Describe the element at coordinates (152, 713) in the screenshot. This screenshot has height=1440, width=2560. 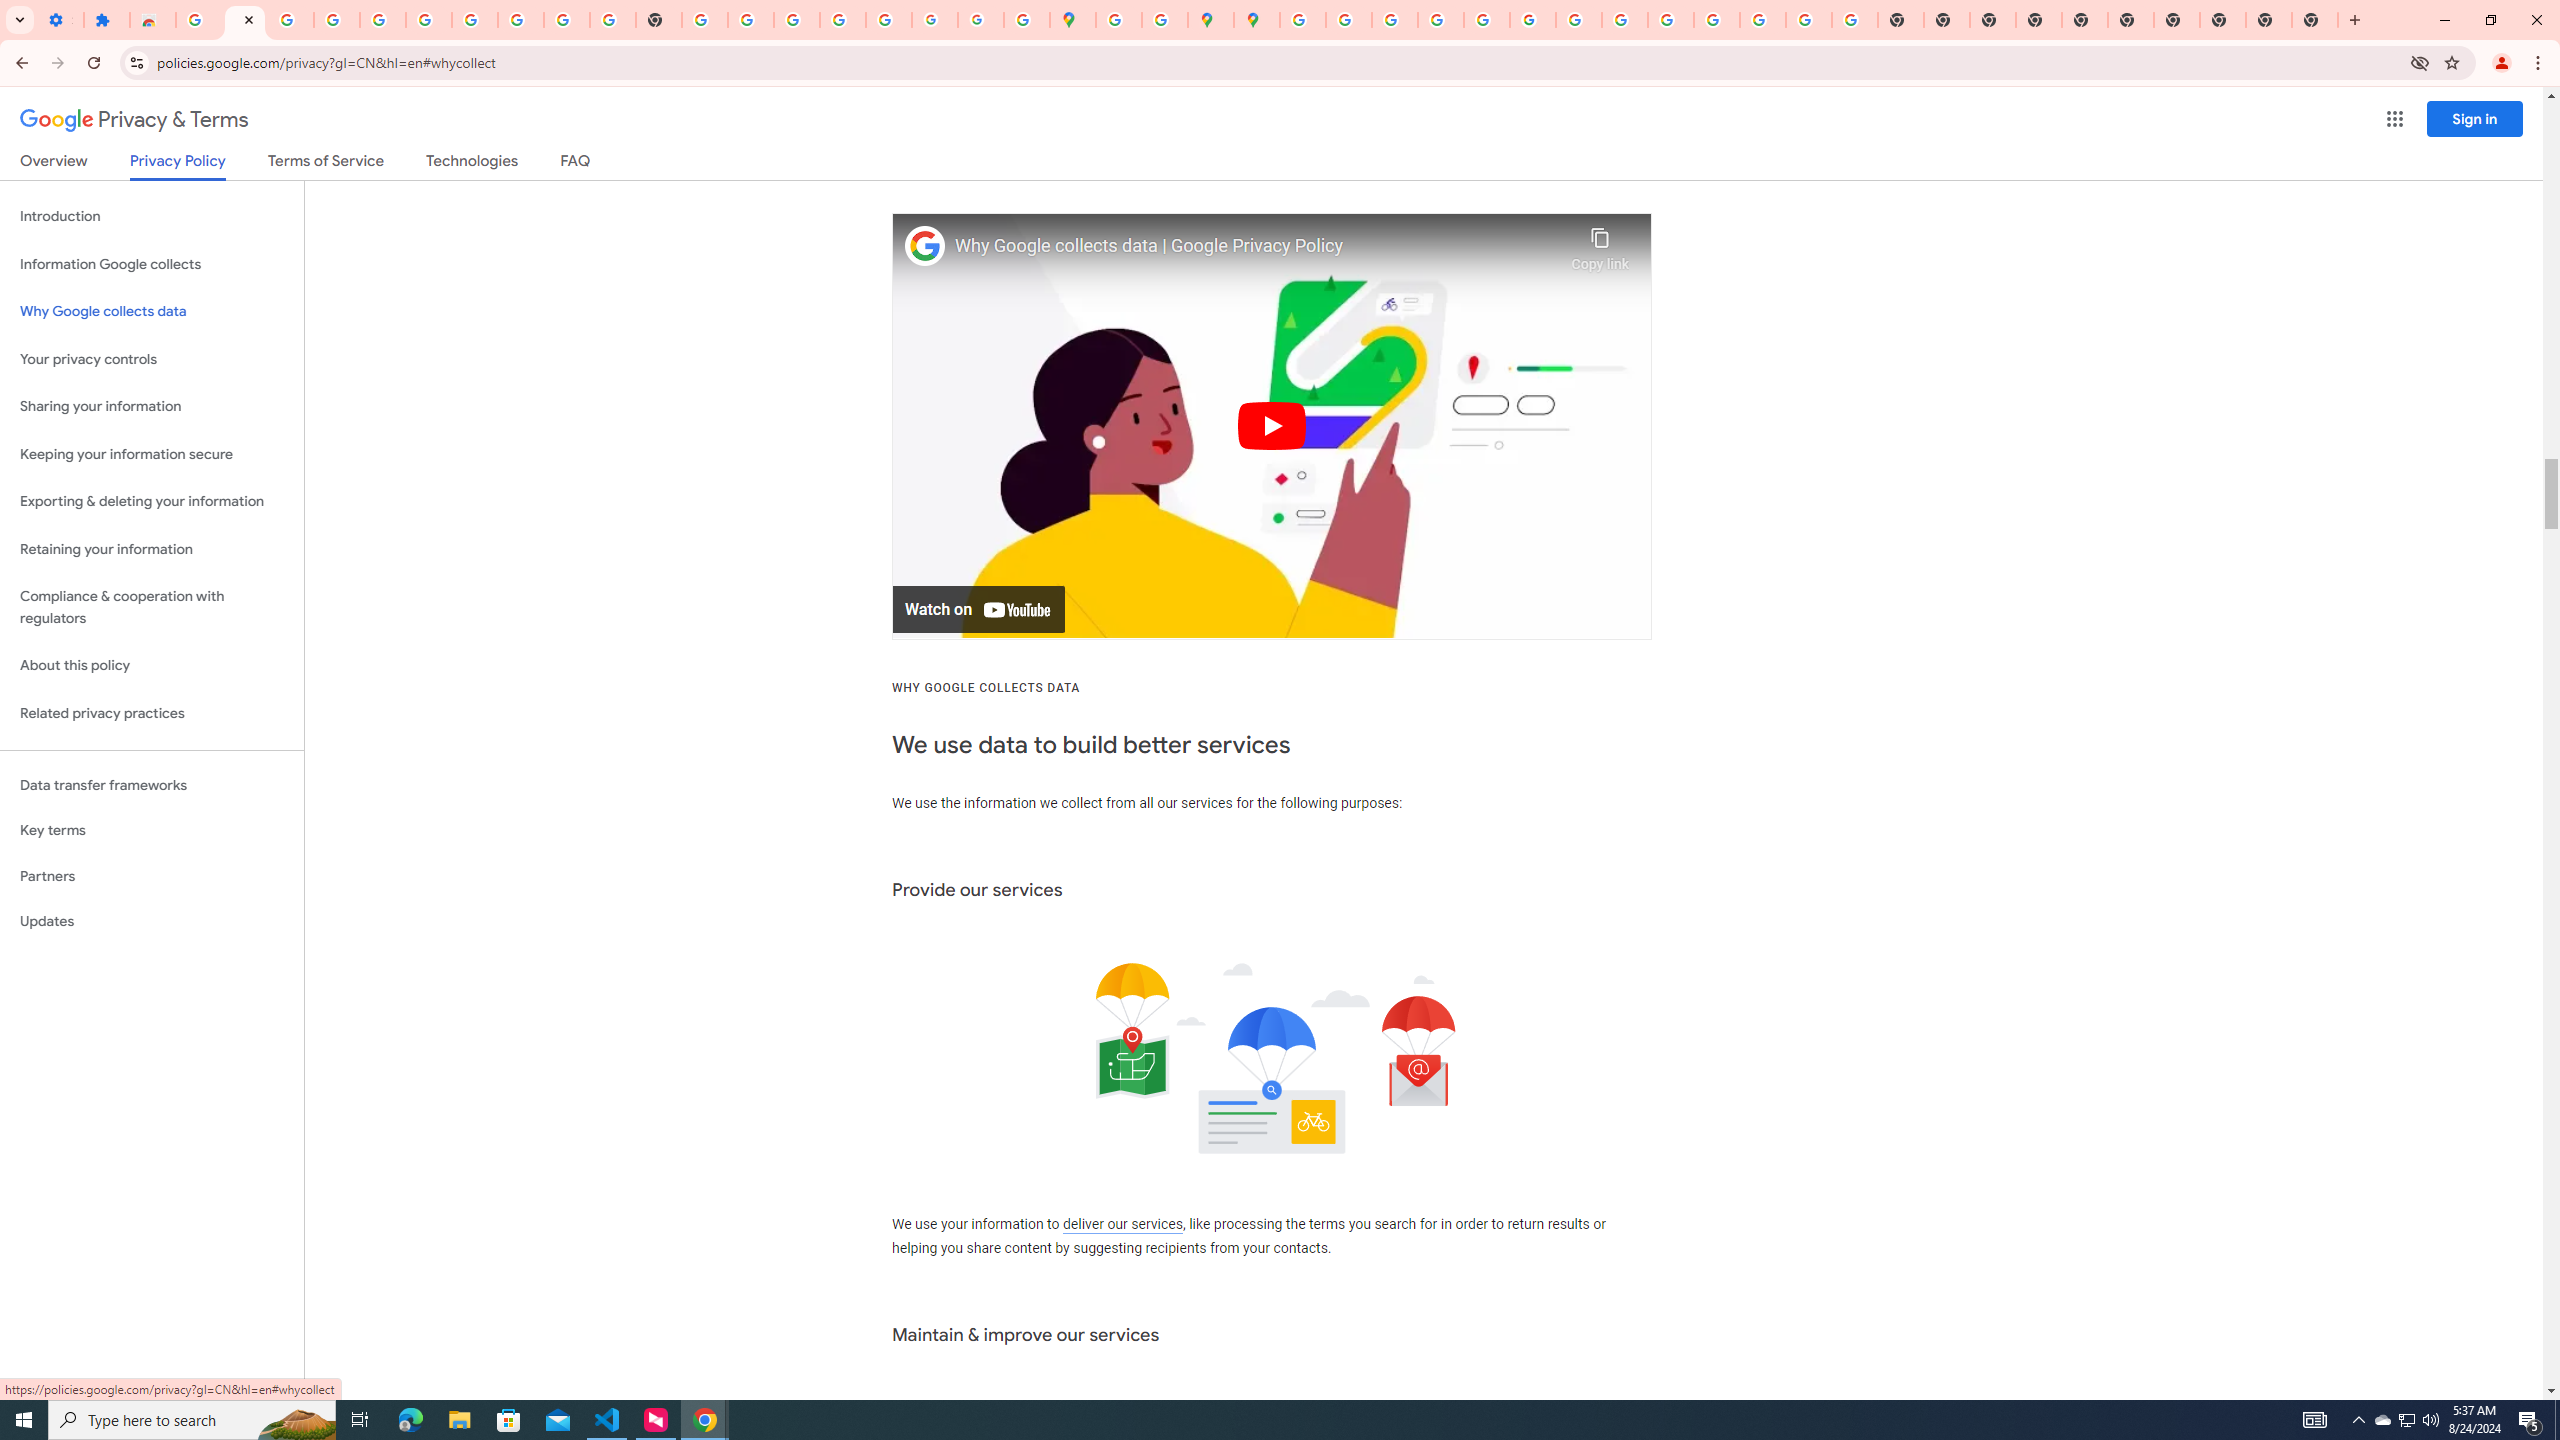
I see `Related privacy practices` at that location.